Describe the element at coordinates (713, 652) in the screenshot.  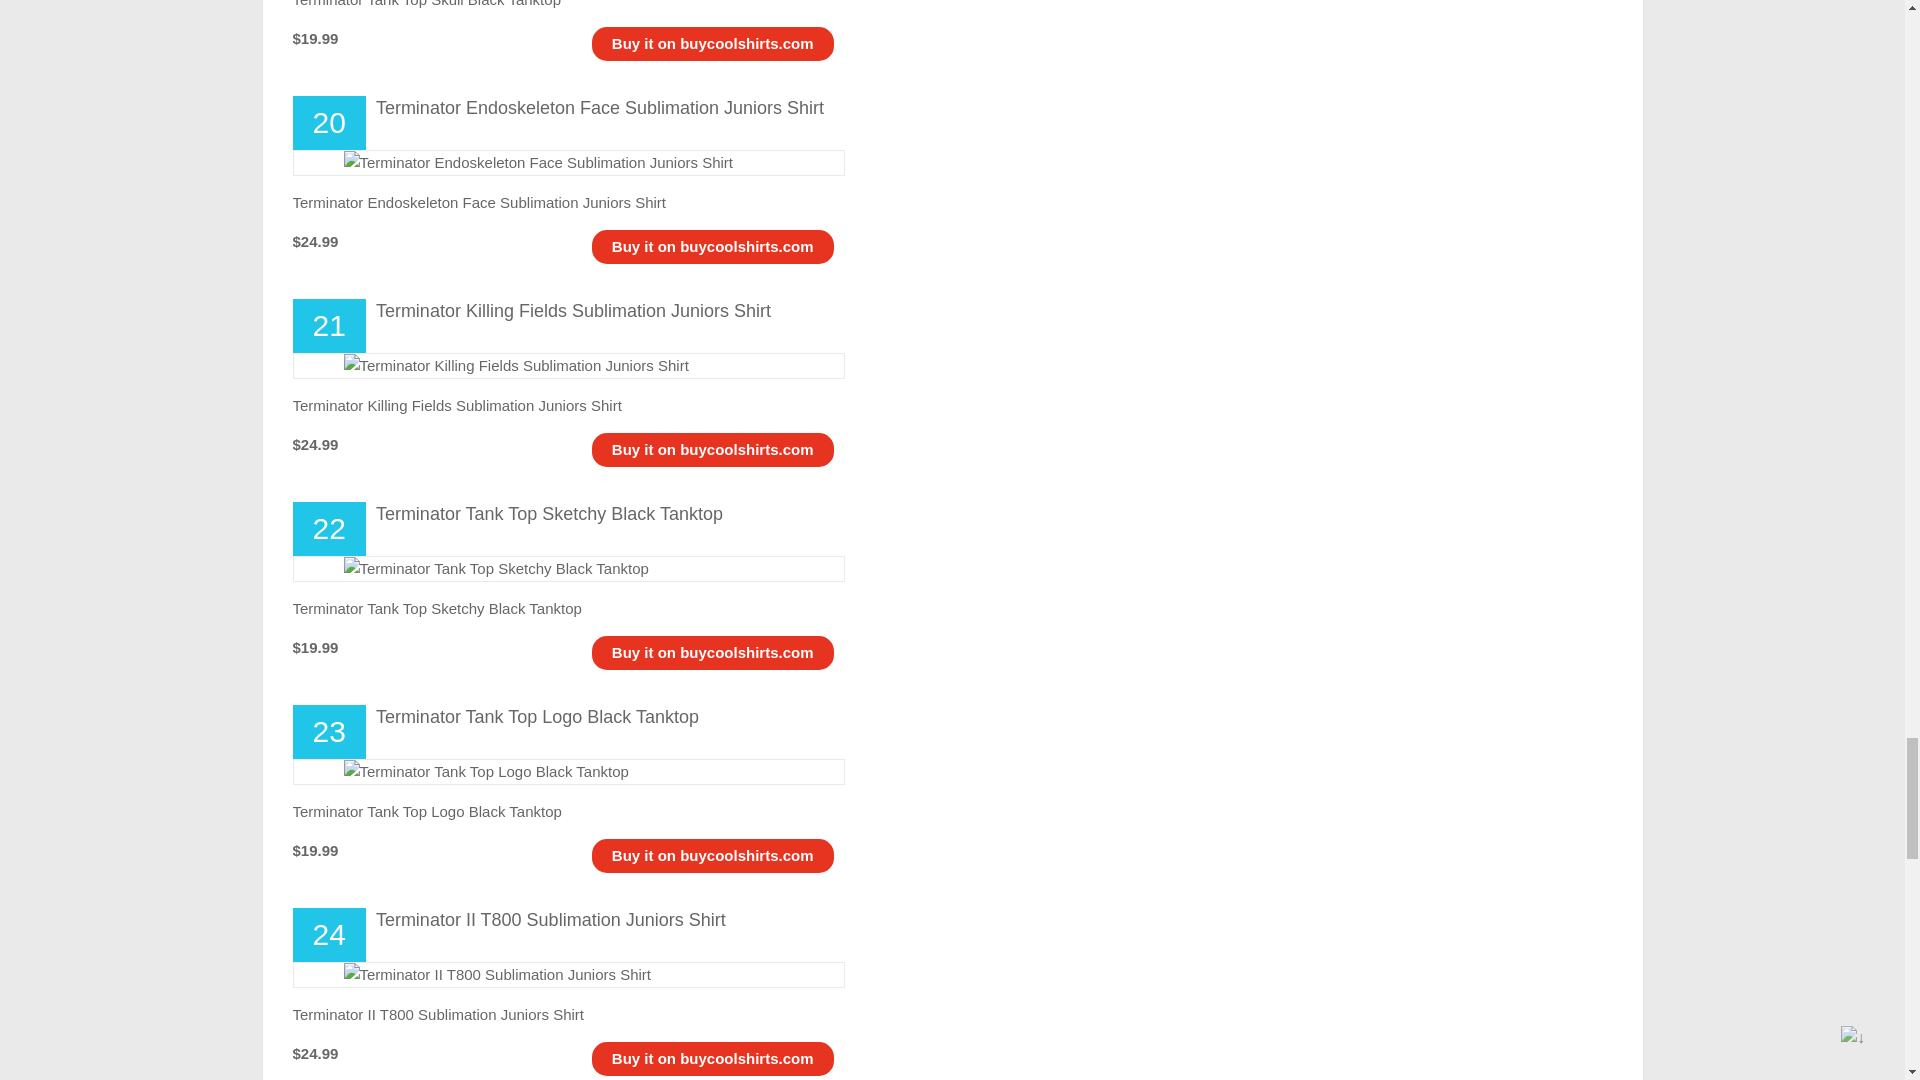
I see `Buy it on buycoolshirts.com` at that location.